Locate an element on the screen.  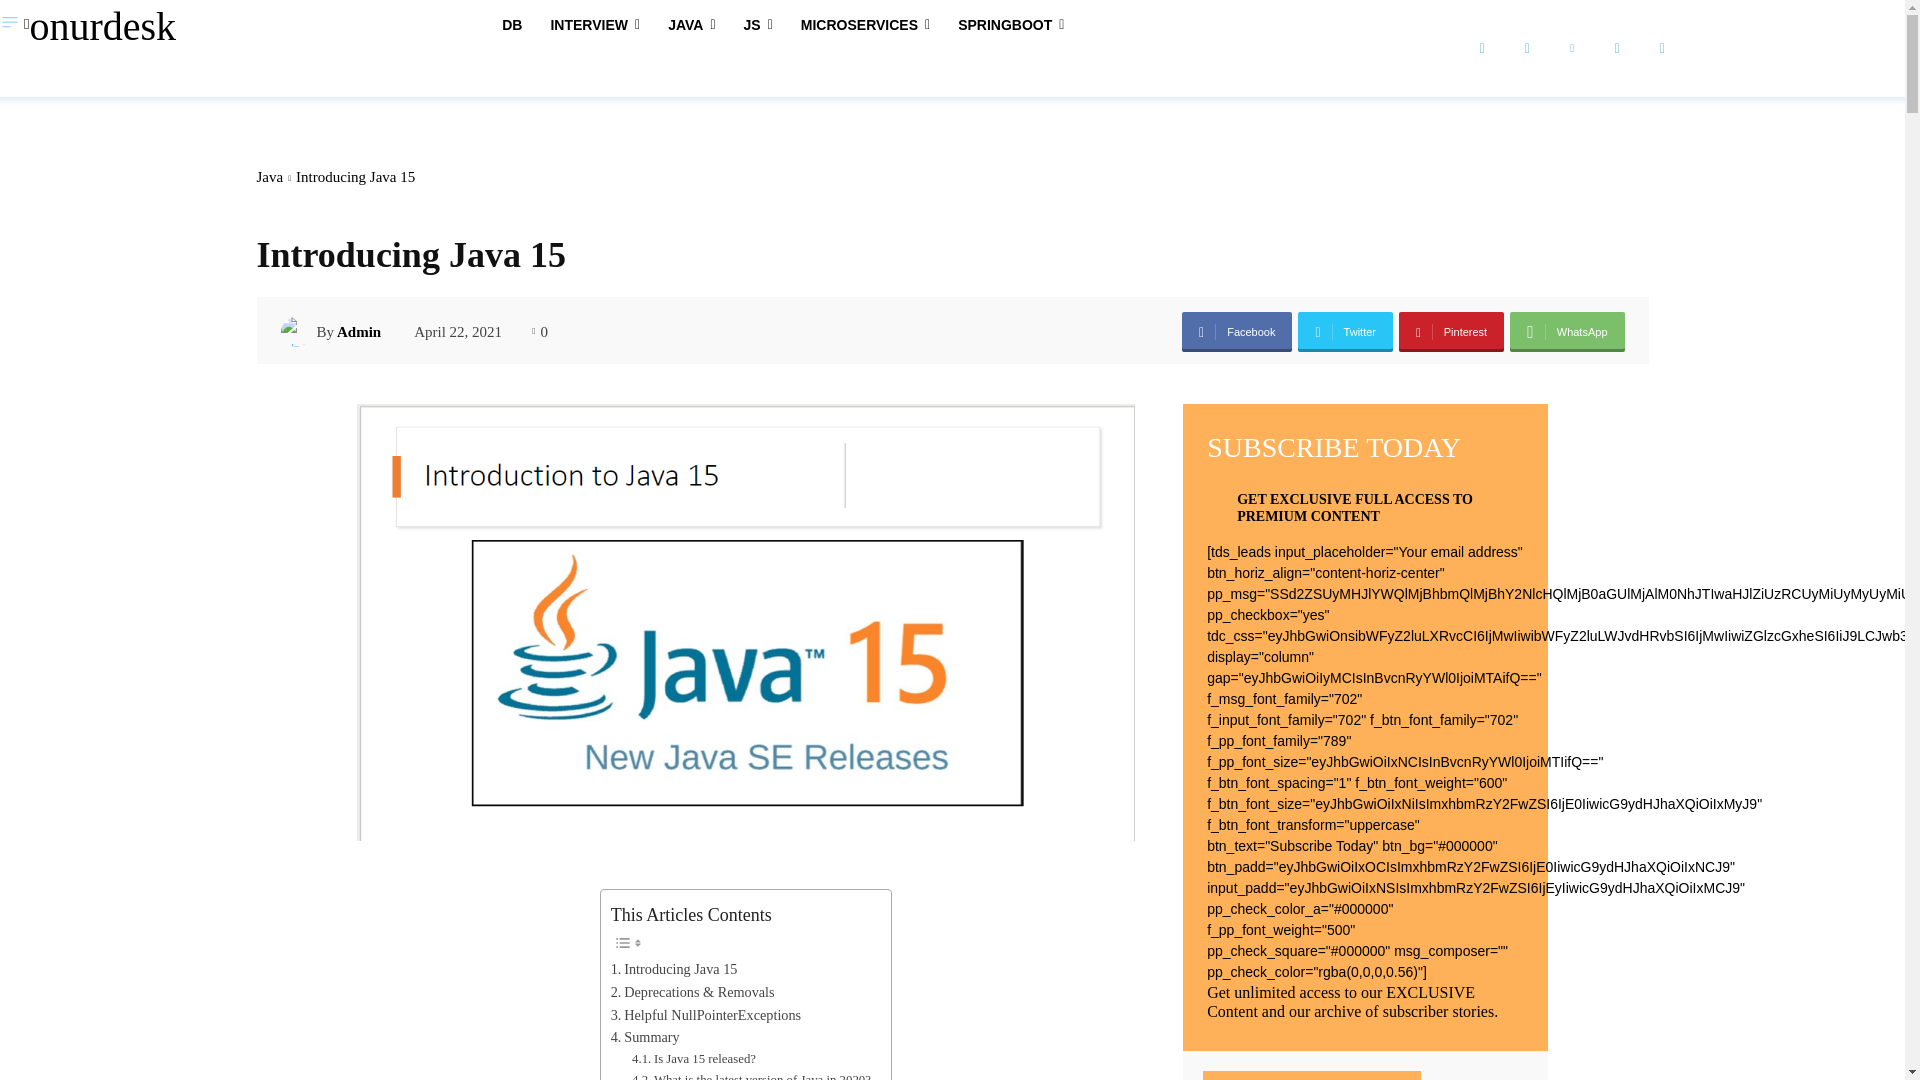
Facebook is located at coordinates (1482, 48).